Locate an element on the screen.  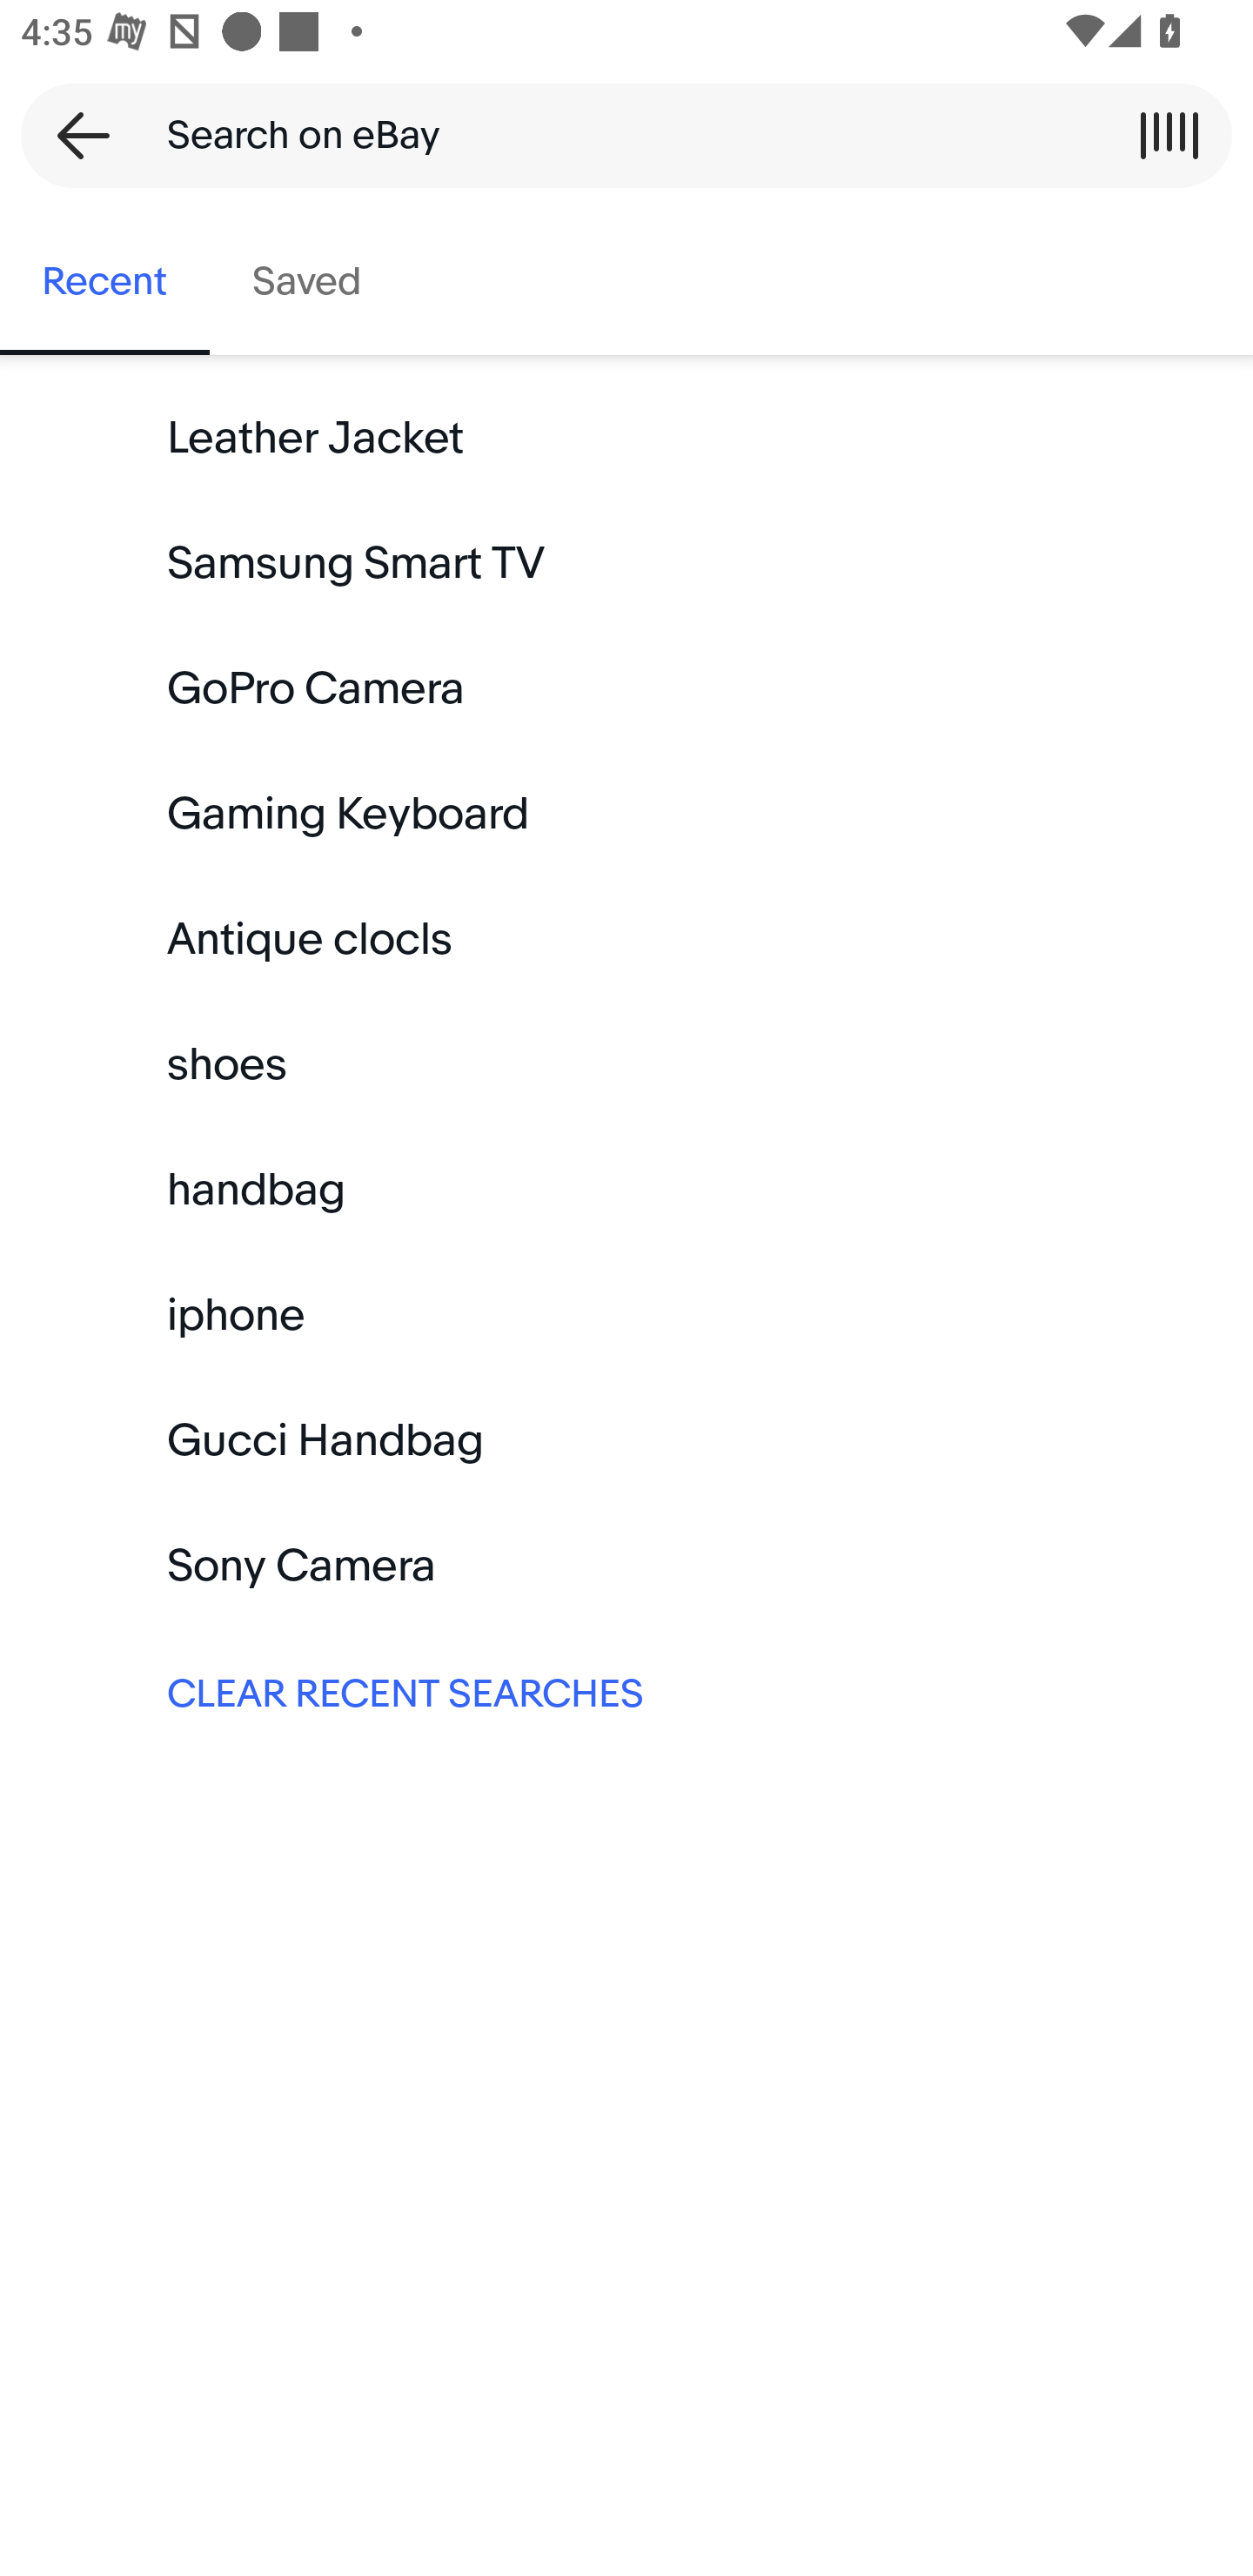
Gucci Handbag Keyword search Gucci Handbag: is located at coordinates (626, 1441).